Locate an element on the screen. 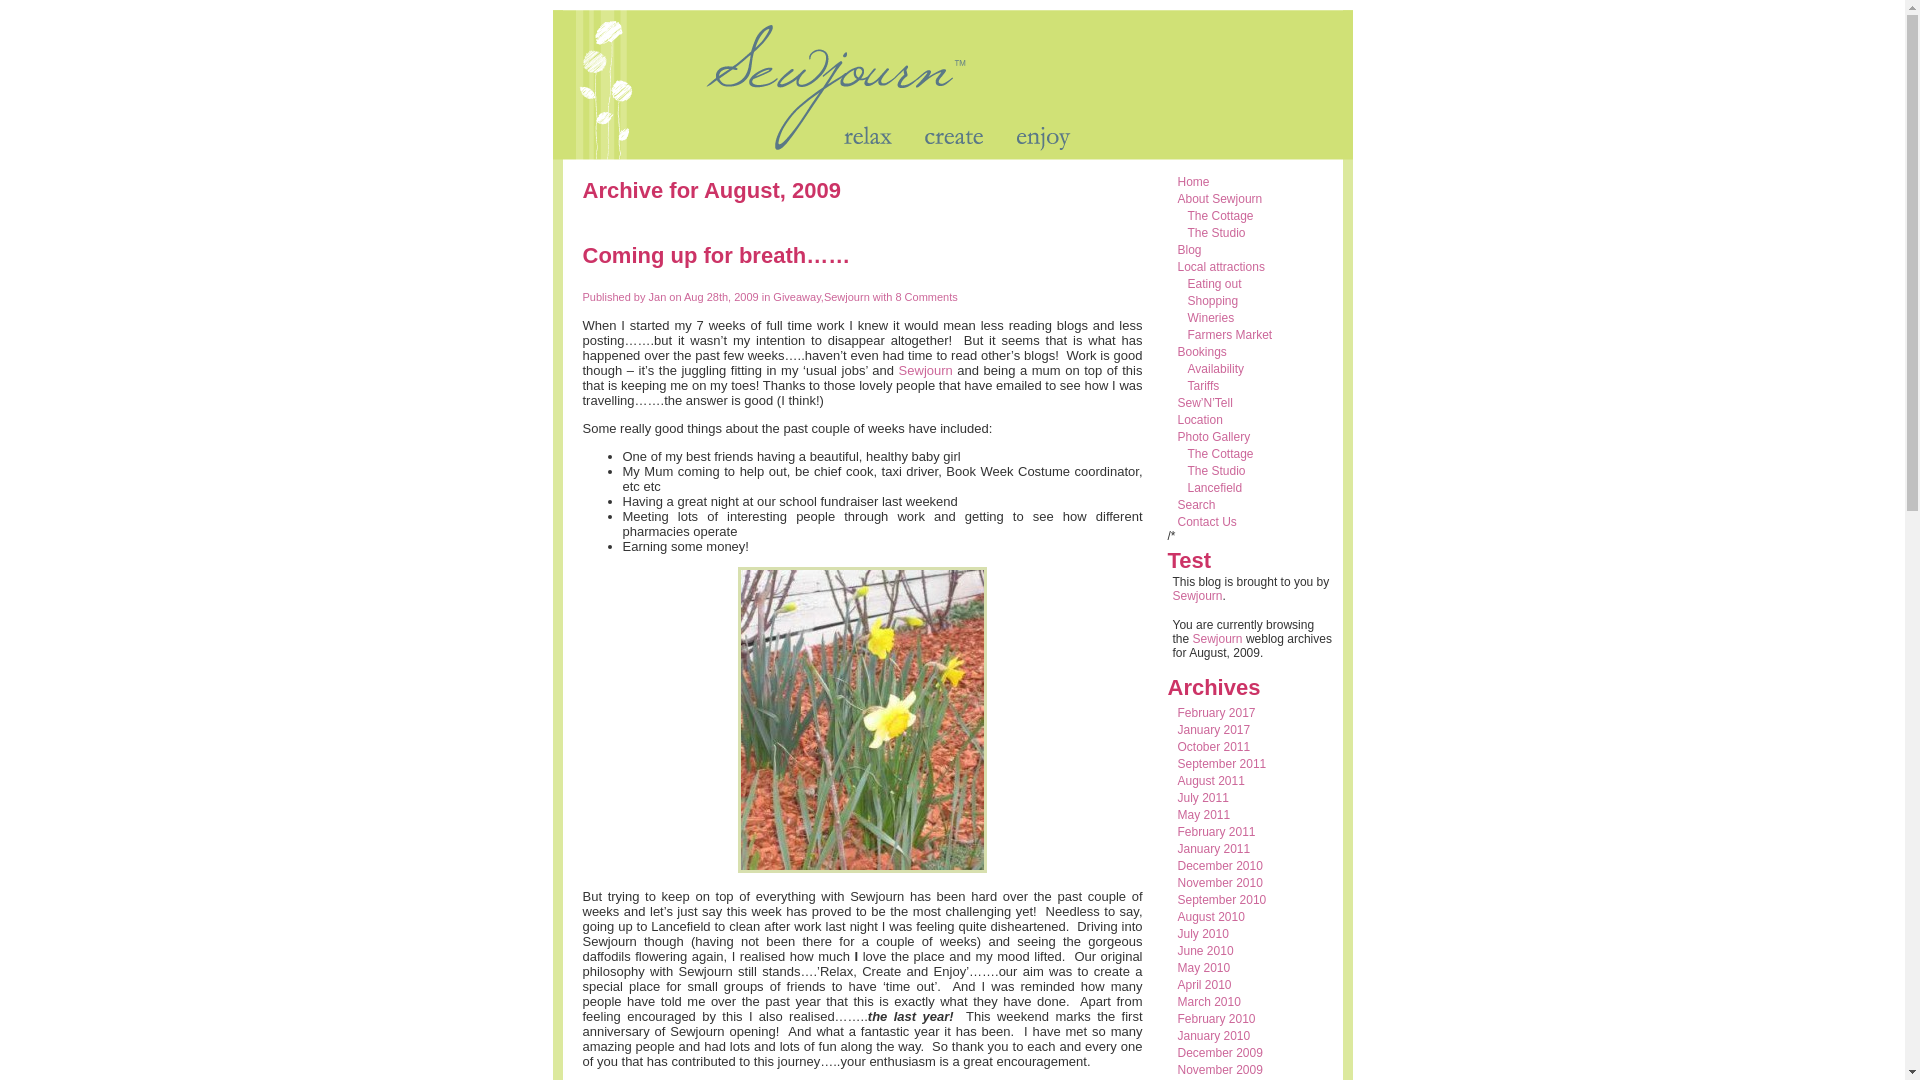  8 Comments is located at coordinates (924, 297).